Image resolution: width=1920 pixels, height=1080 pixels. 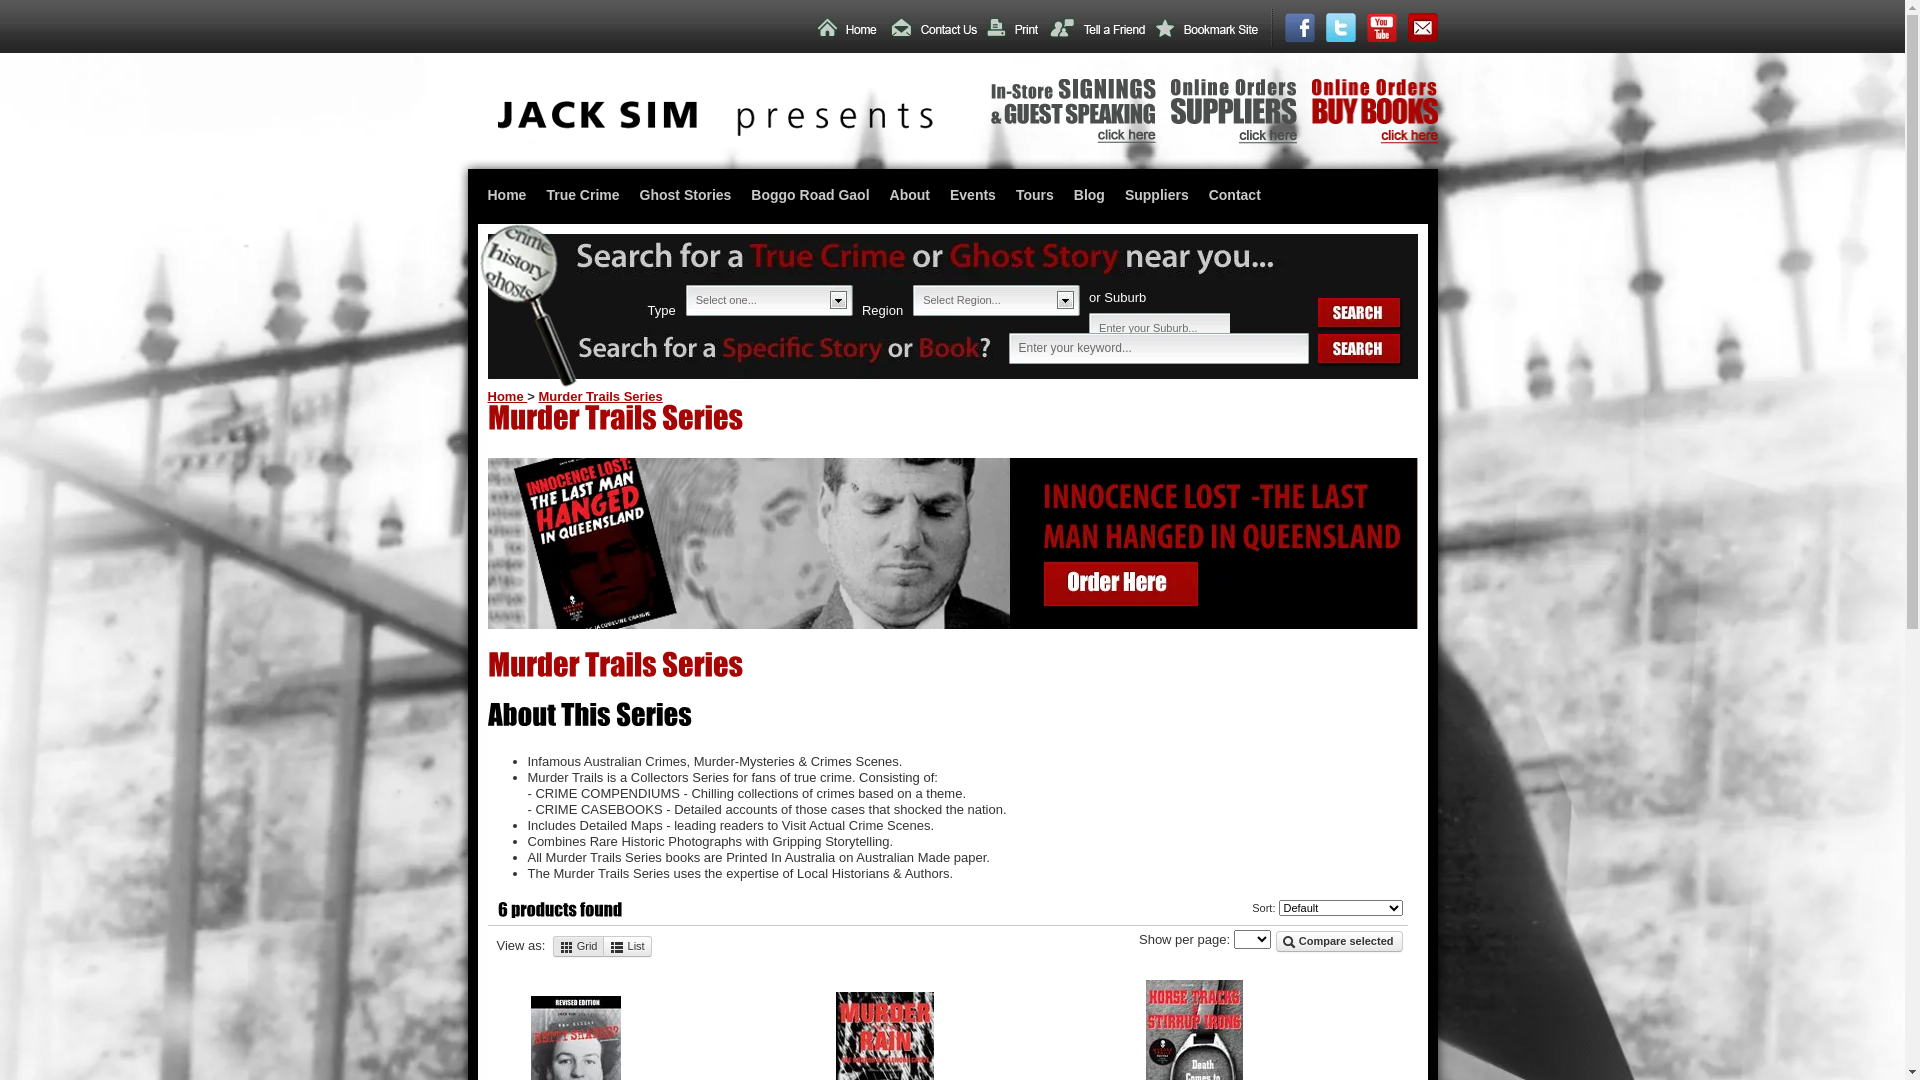 What do you see at coordinates (582, 196) in the screenshot?
I see `True Crime` at bounding box center [582, 196].